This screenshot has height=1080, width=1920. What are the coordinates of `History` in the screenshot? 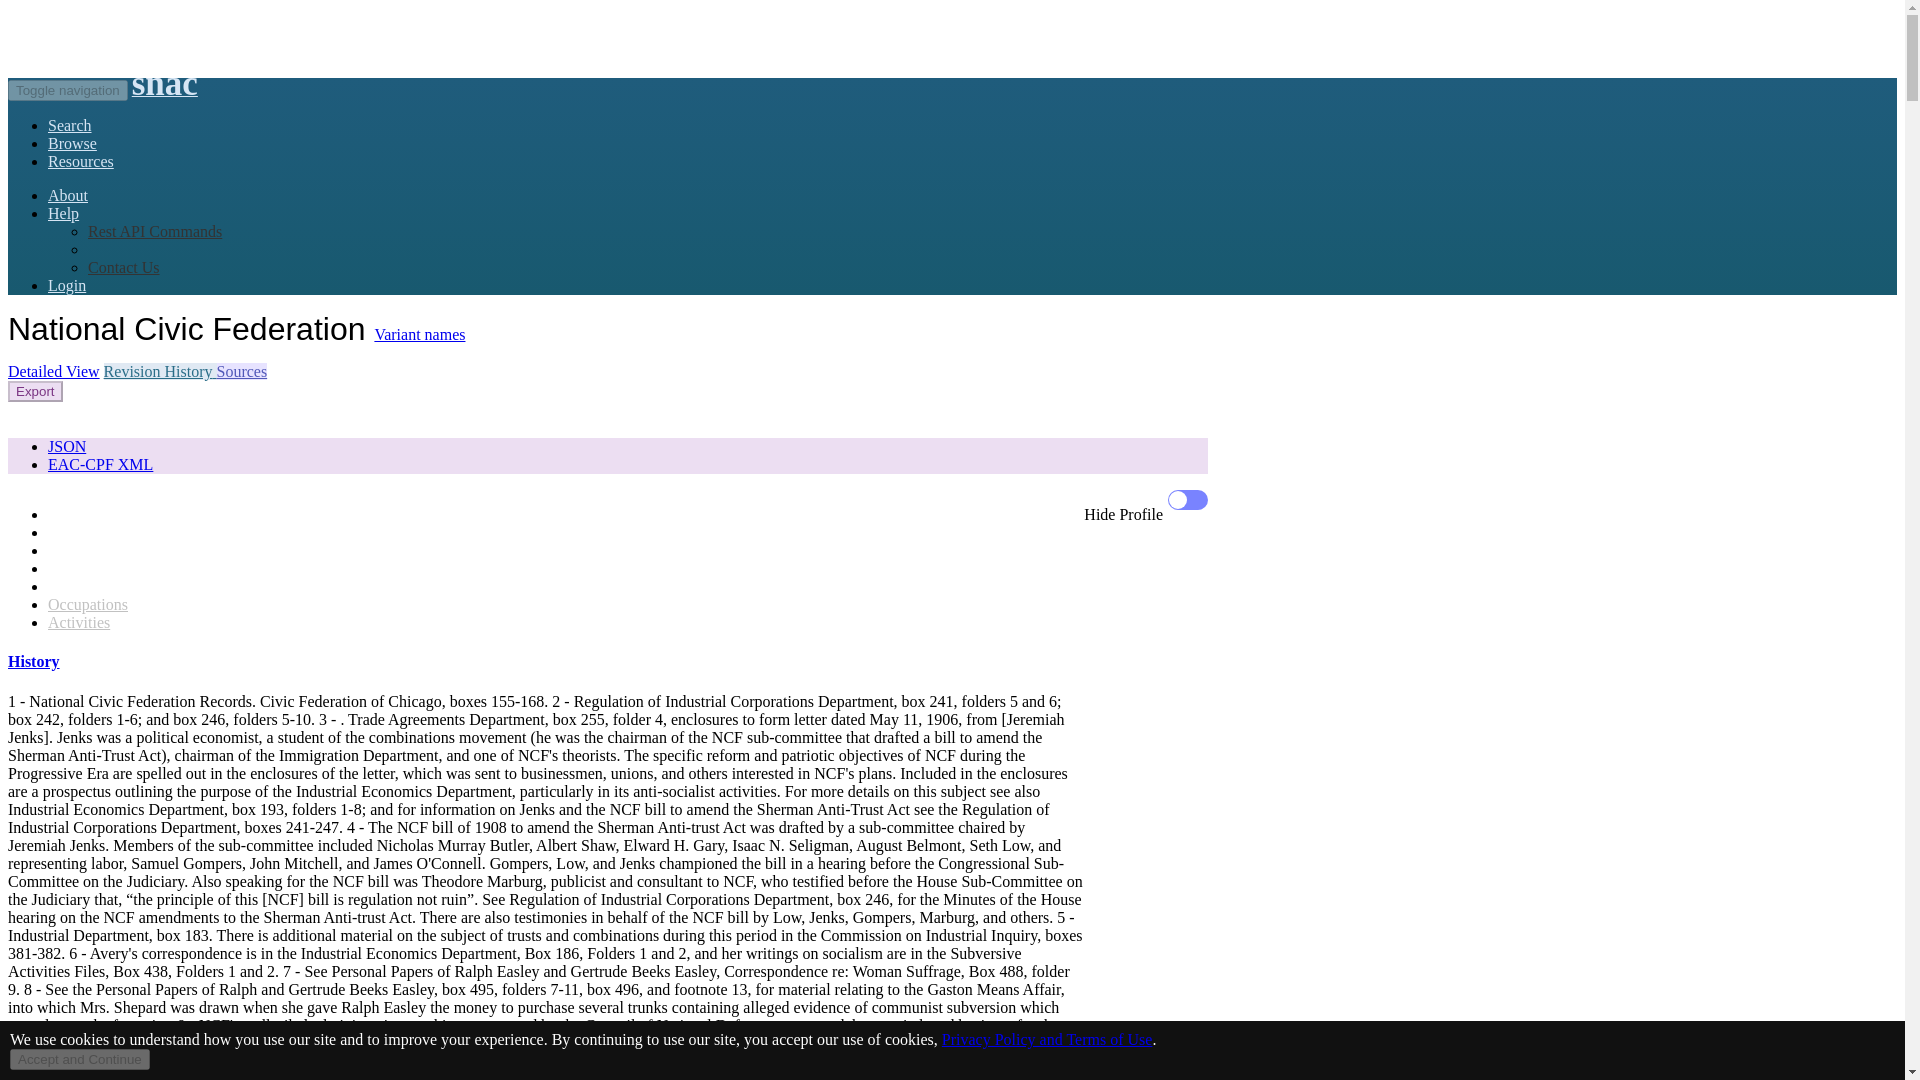 It's located at (33, 661).